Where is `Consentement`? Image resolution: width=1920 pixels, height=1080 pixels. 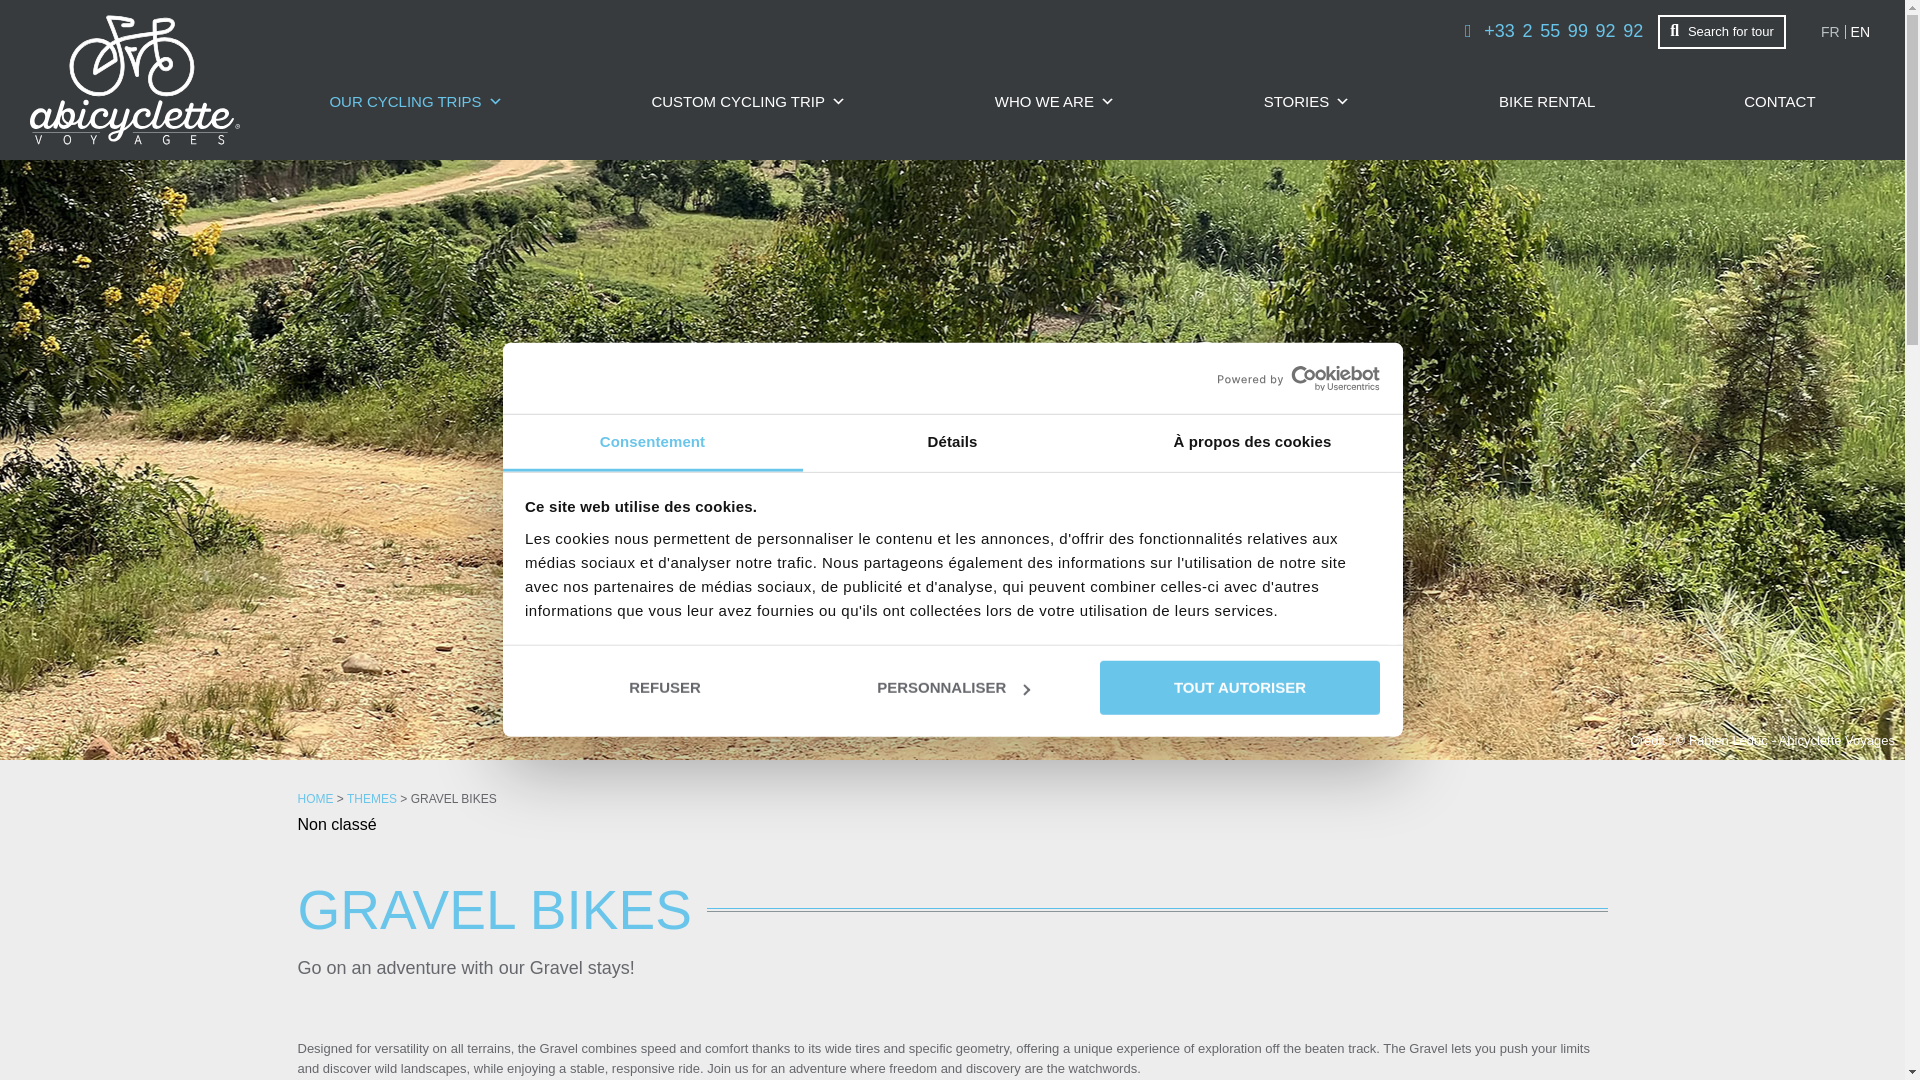 Consentement is located at coordinates (652, 442).